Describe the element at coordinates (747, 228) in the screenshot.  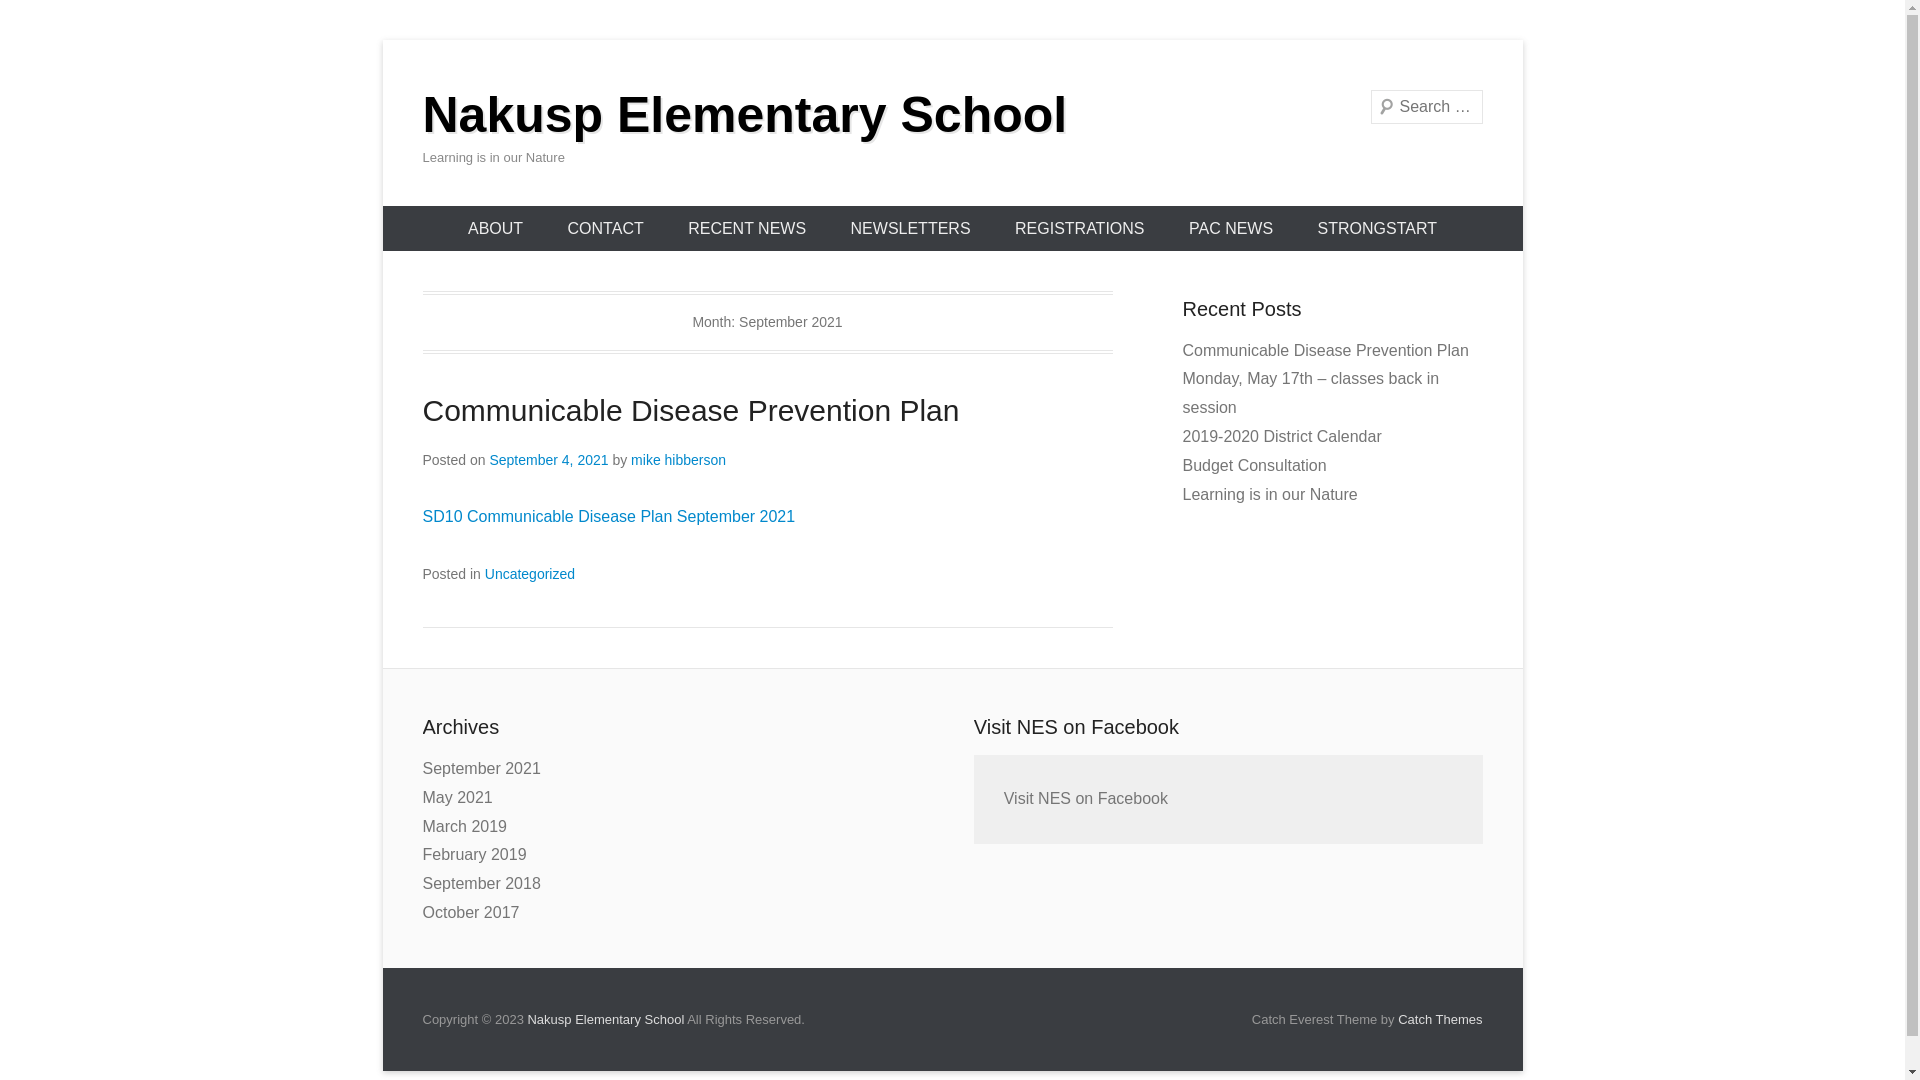
I see `RECENT NEWS` at that location.